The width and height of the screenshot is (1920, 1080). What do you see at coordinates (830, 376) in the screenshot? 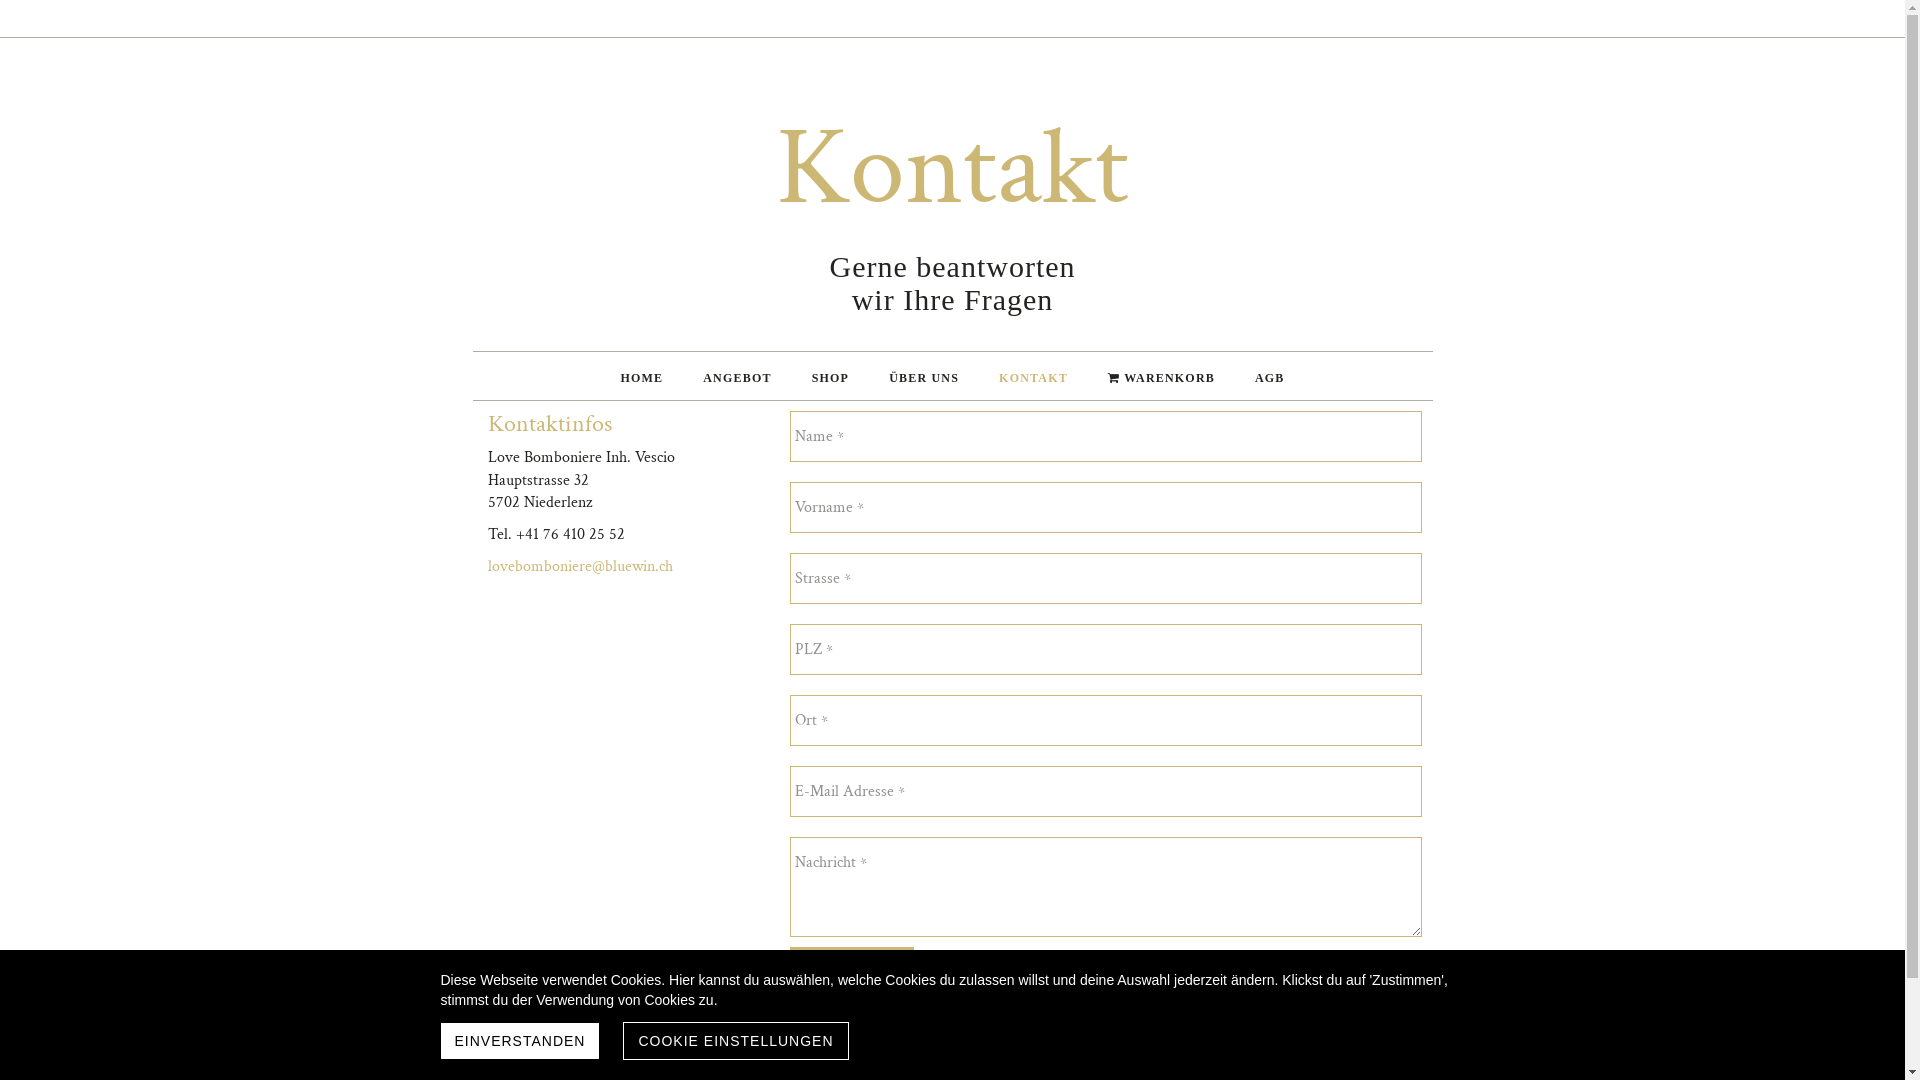
I see `SHOP` at bounding box center [830, 376].